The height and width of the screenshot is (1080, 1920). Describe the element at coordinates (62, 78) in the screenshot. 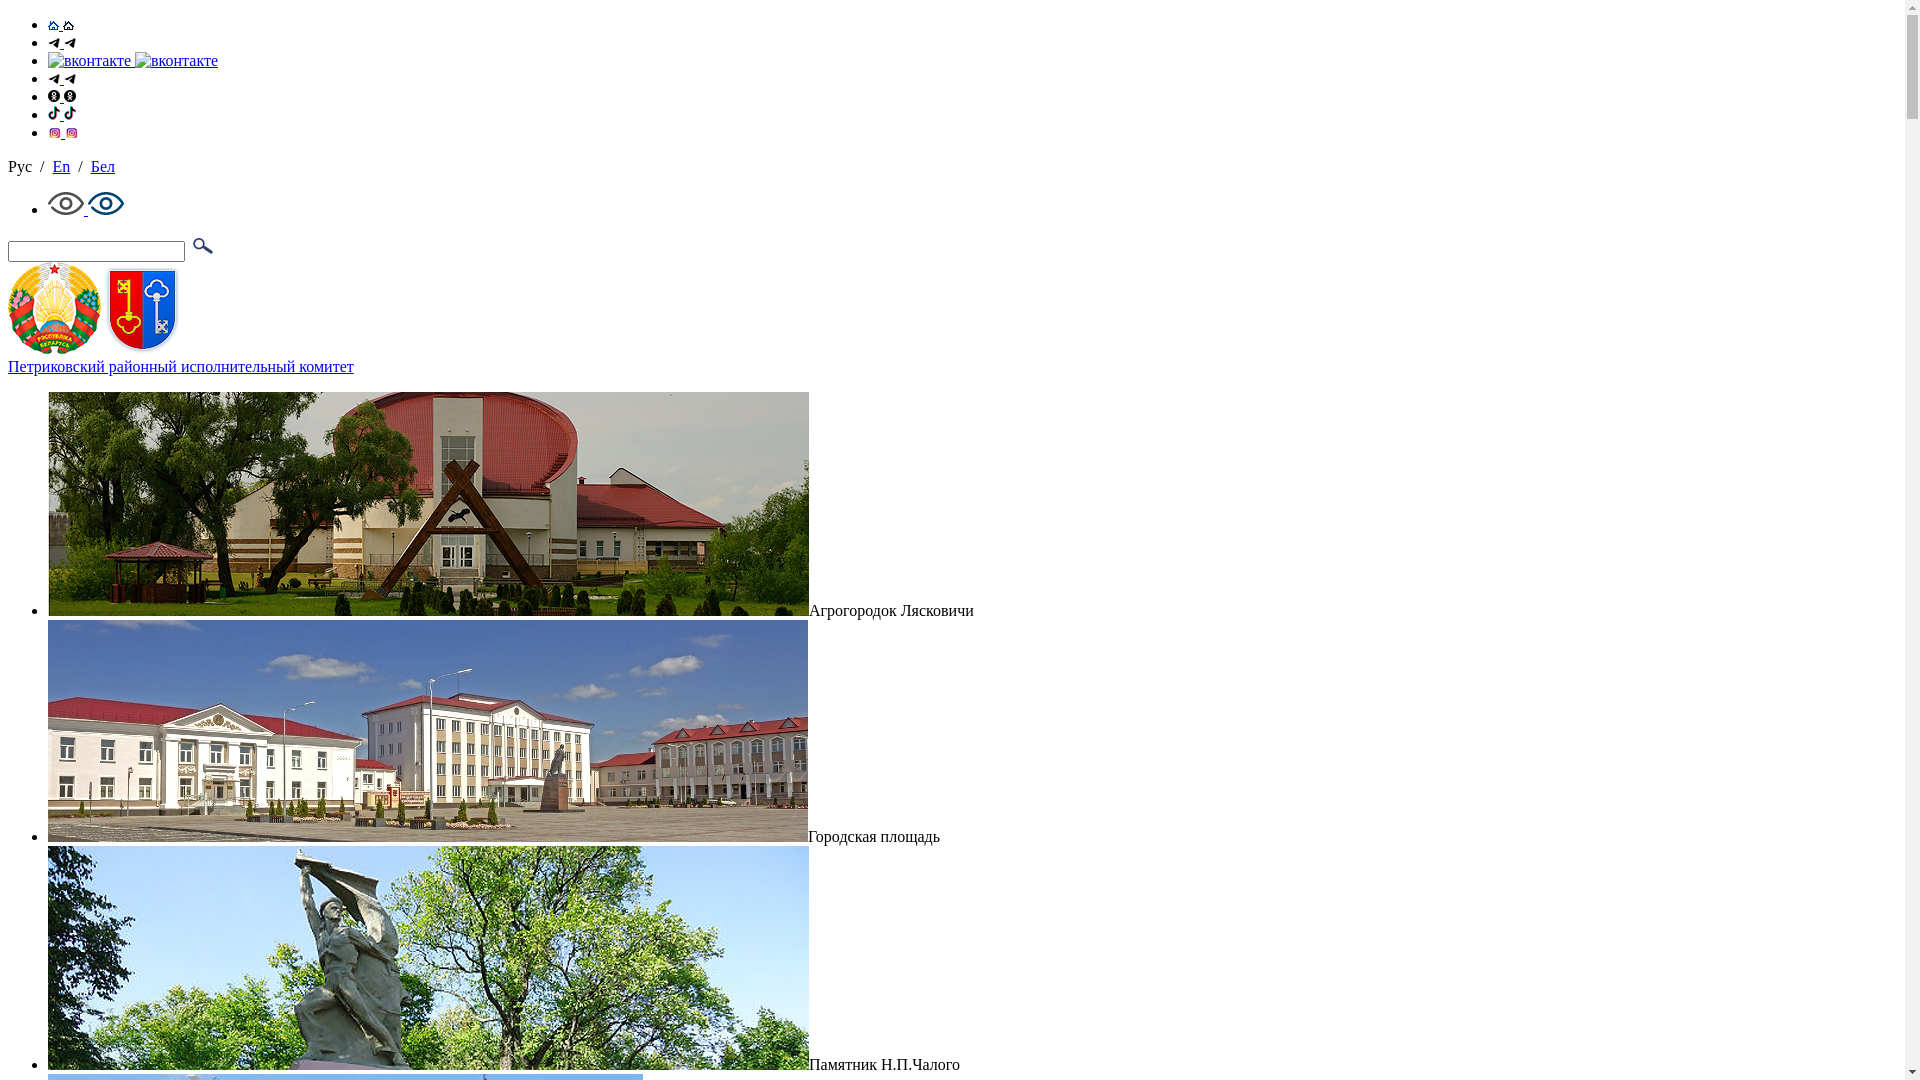

I see `Telegram` at that location.